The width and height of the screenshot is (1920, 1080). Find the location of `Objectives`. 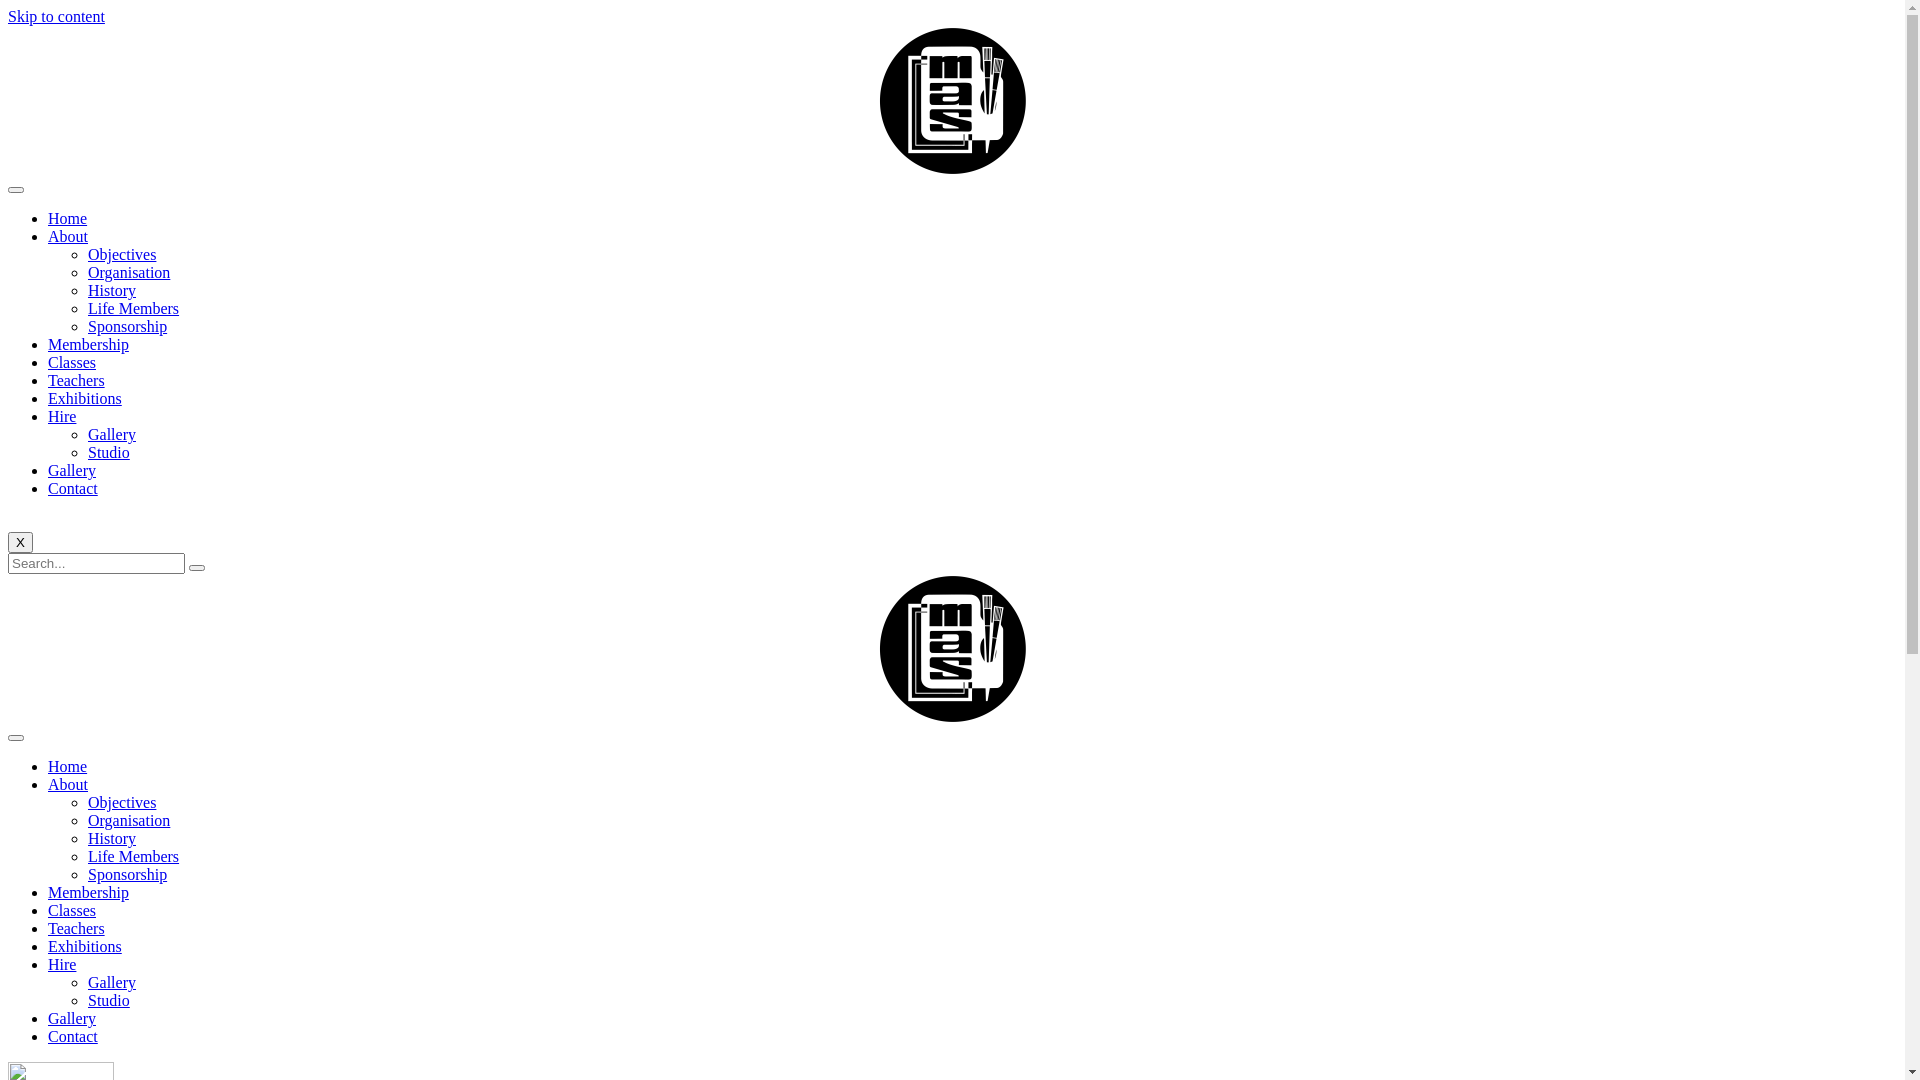

Objectives is located at coordinates (122, 802).